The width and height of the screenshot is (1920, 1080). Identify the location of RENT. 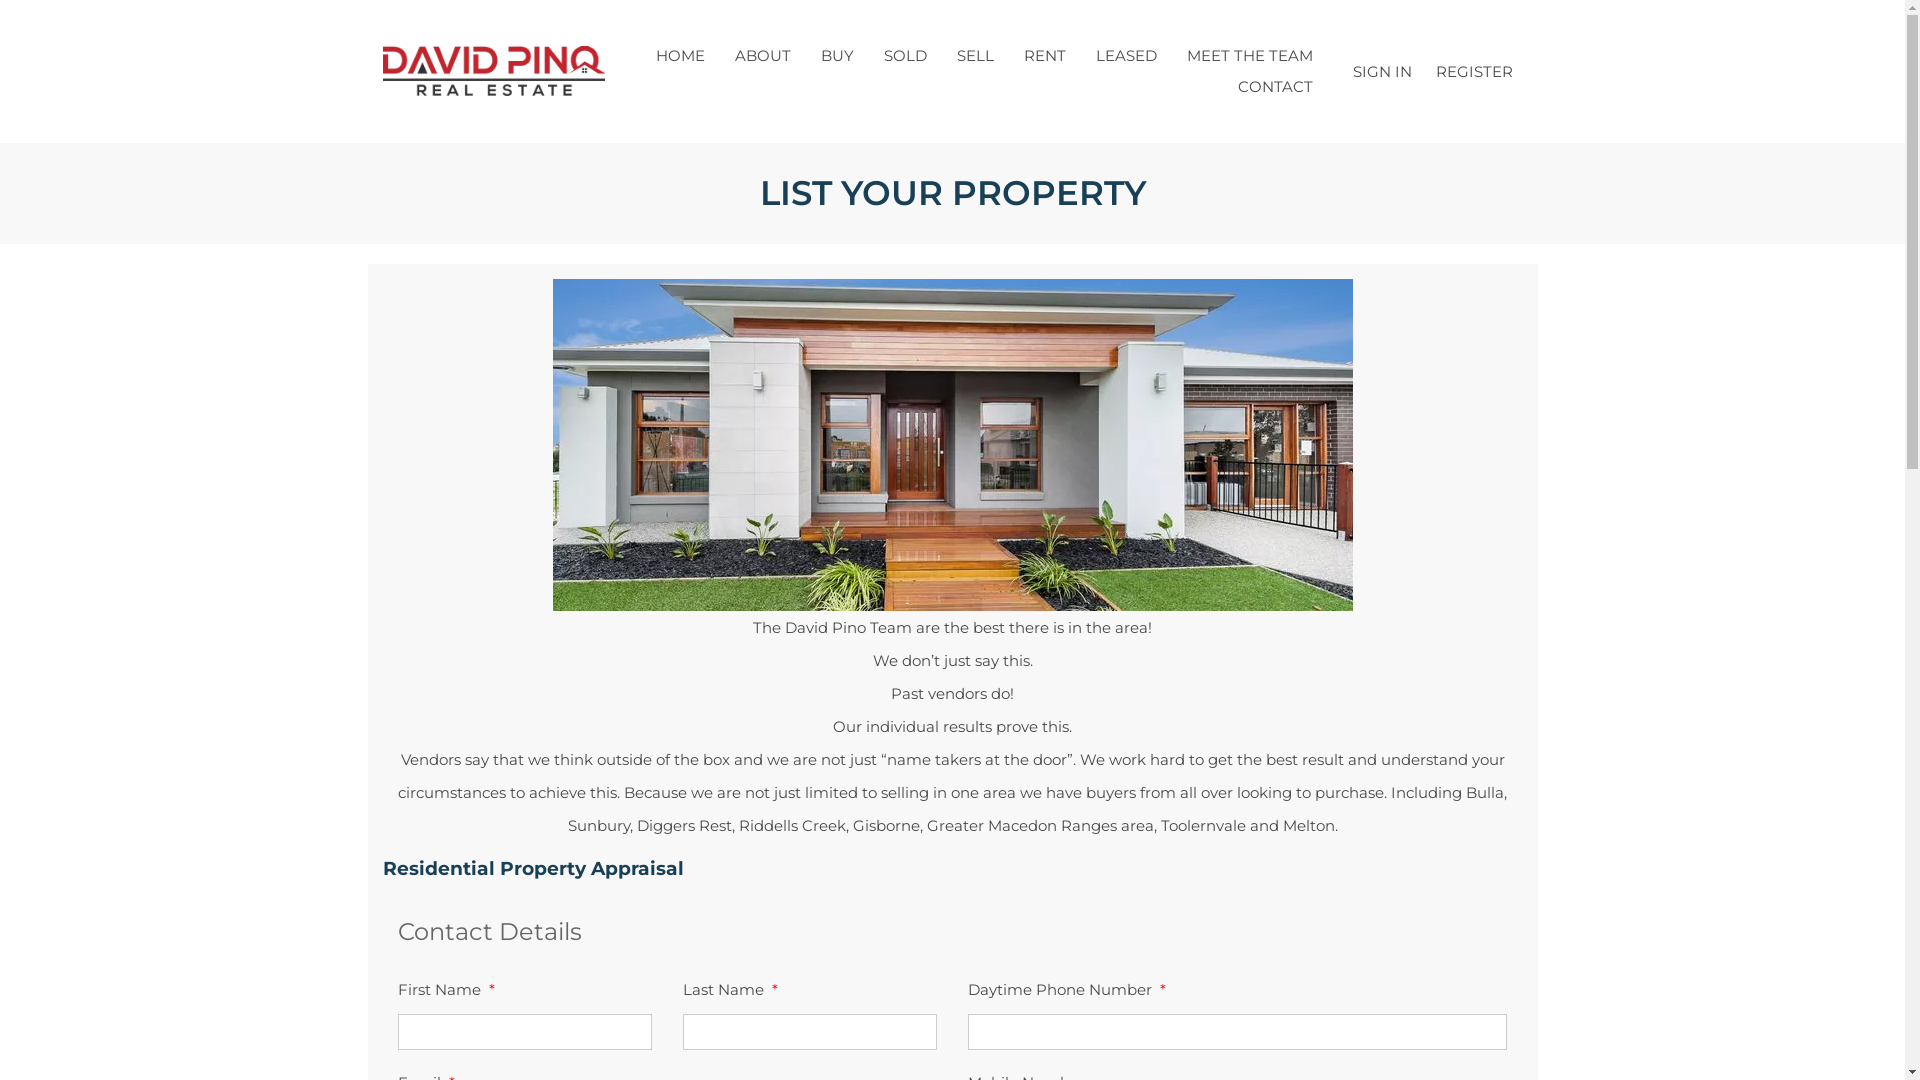
(1044, 56).